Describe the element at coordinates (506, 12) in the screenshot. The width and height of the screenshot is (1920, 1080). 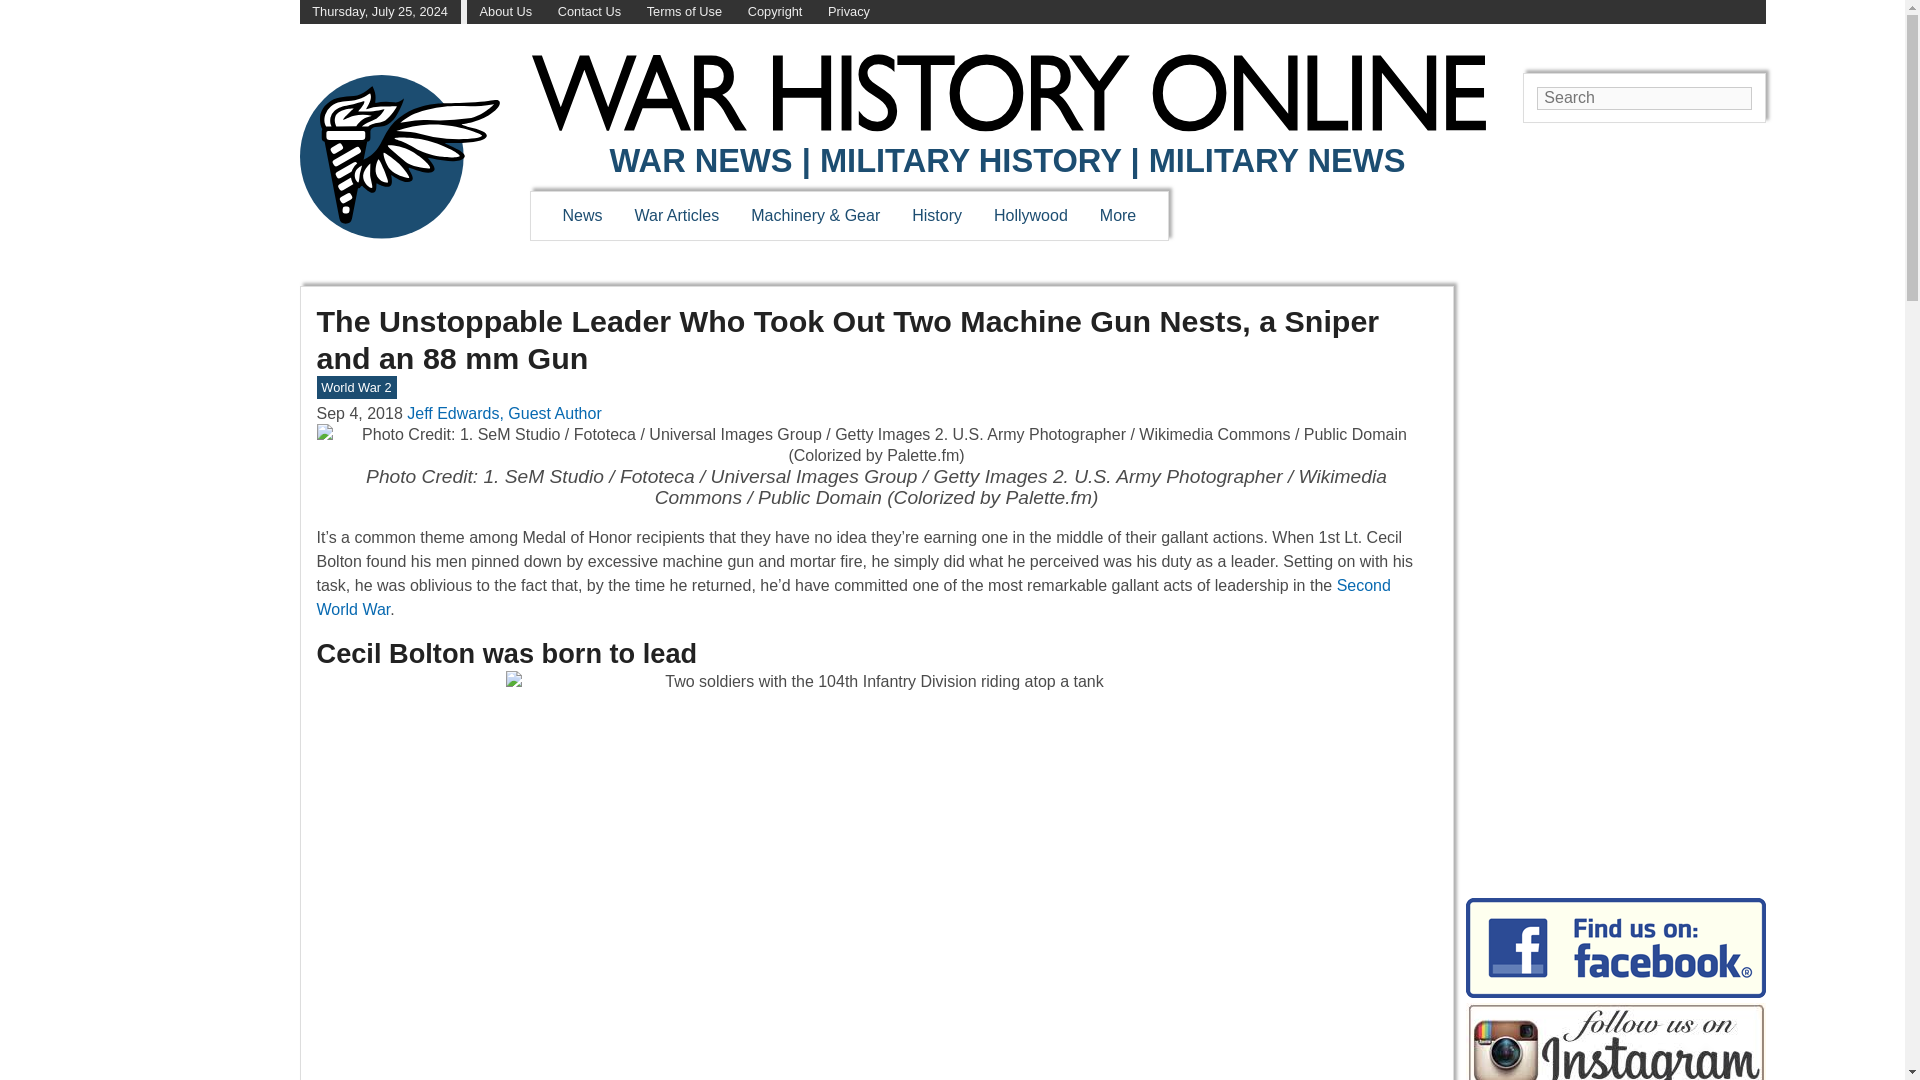
I see `About Us` at that location.